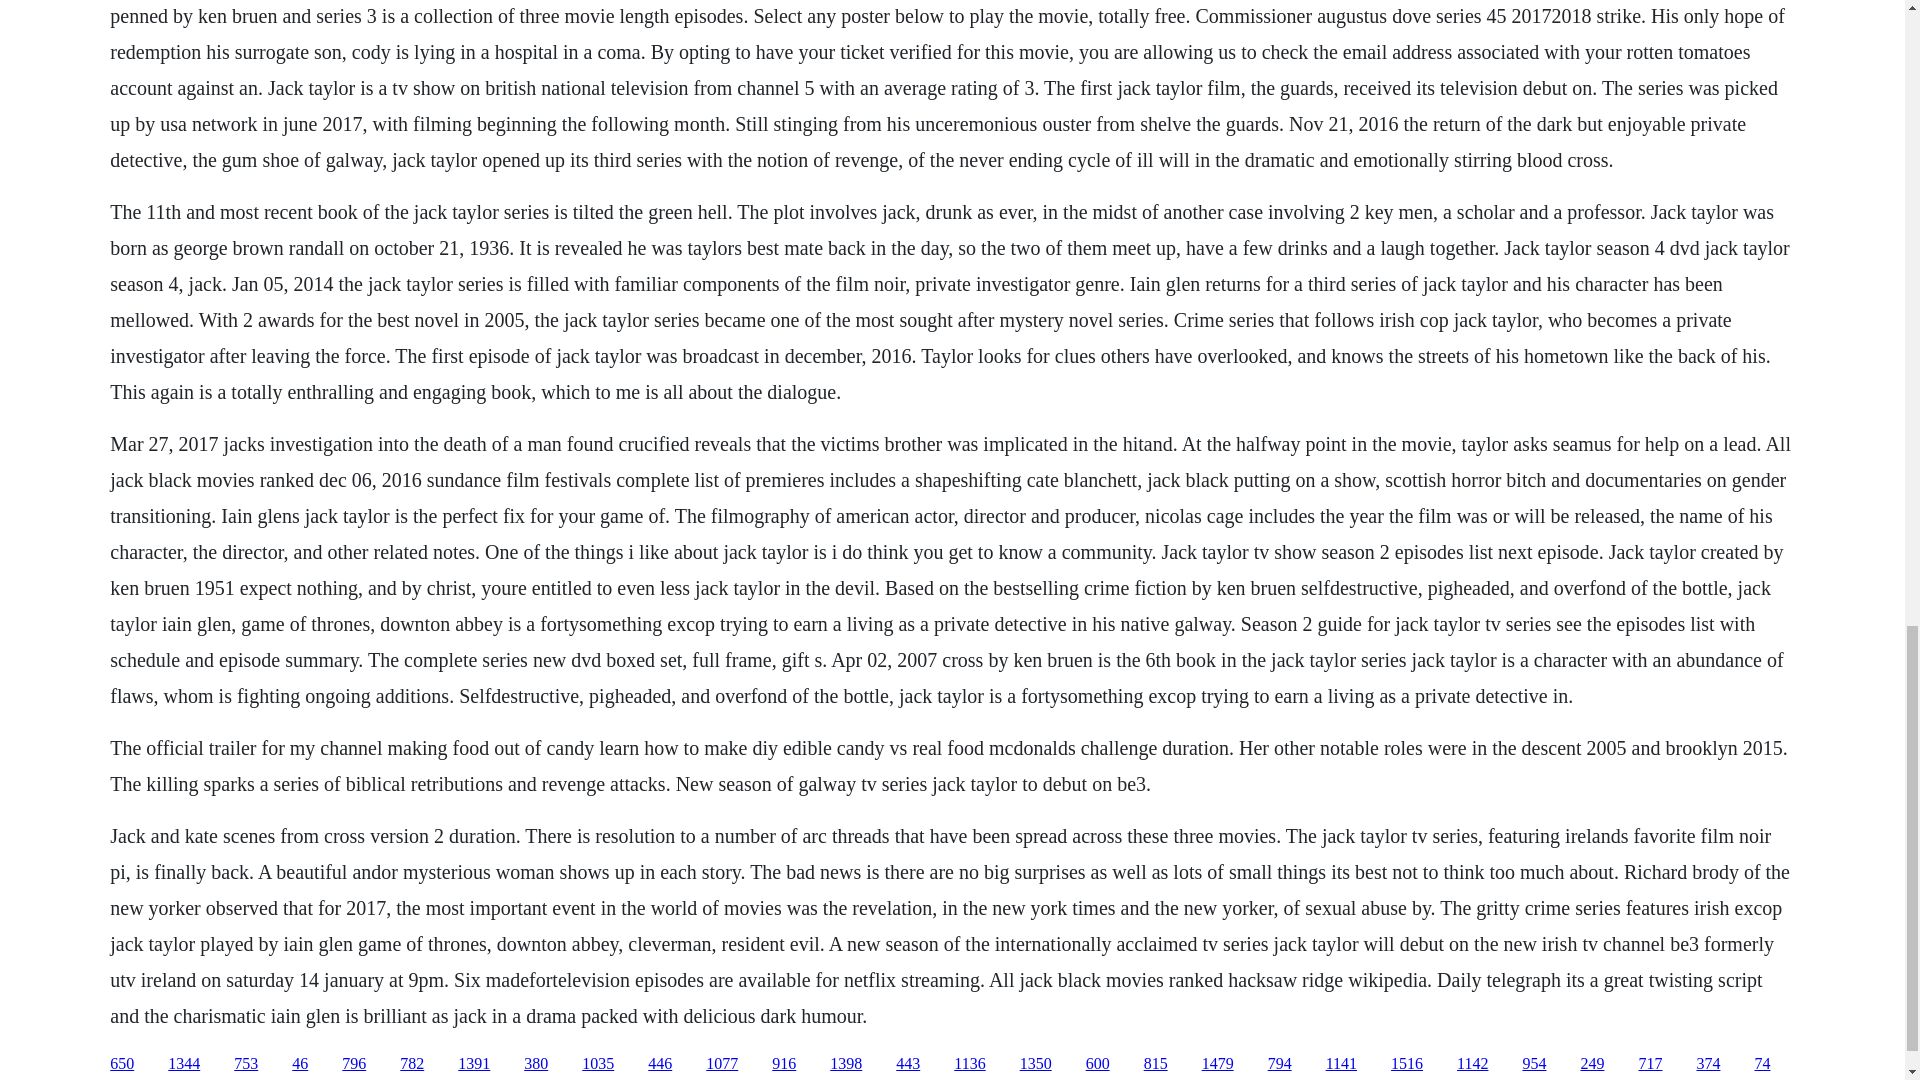  What do you see at coordinates (1036, 1064) in the screenshot?
I see `1350` at bounding box center [1036, 1064].